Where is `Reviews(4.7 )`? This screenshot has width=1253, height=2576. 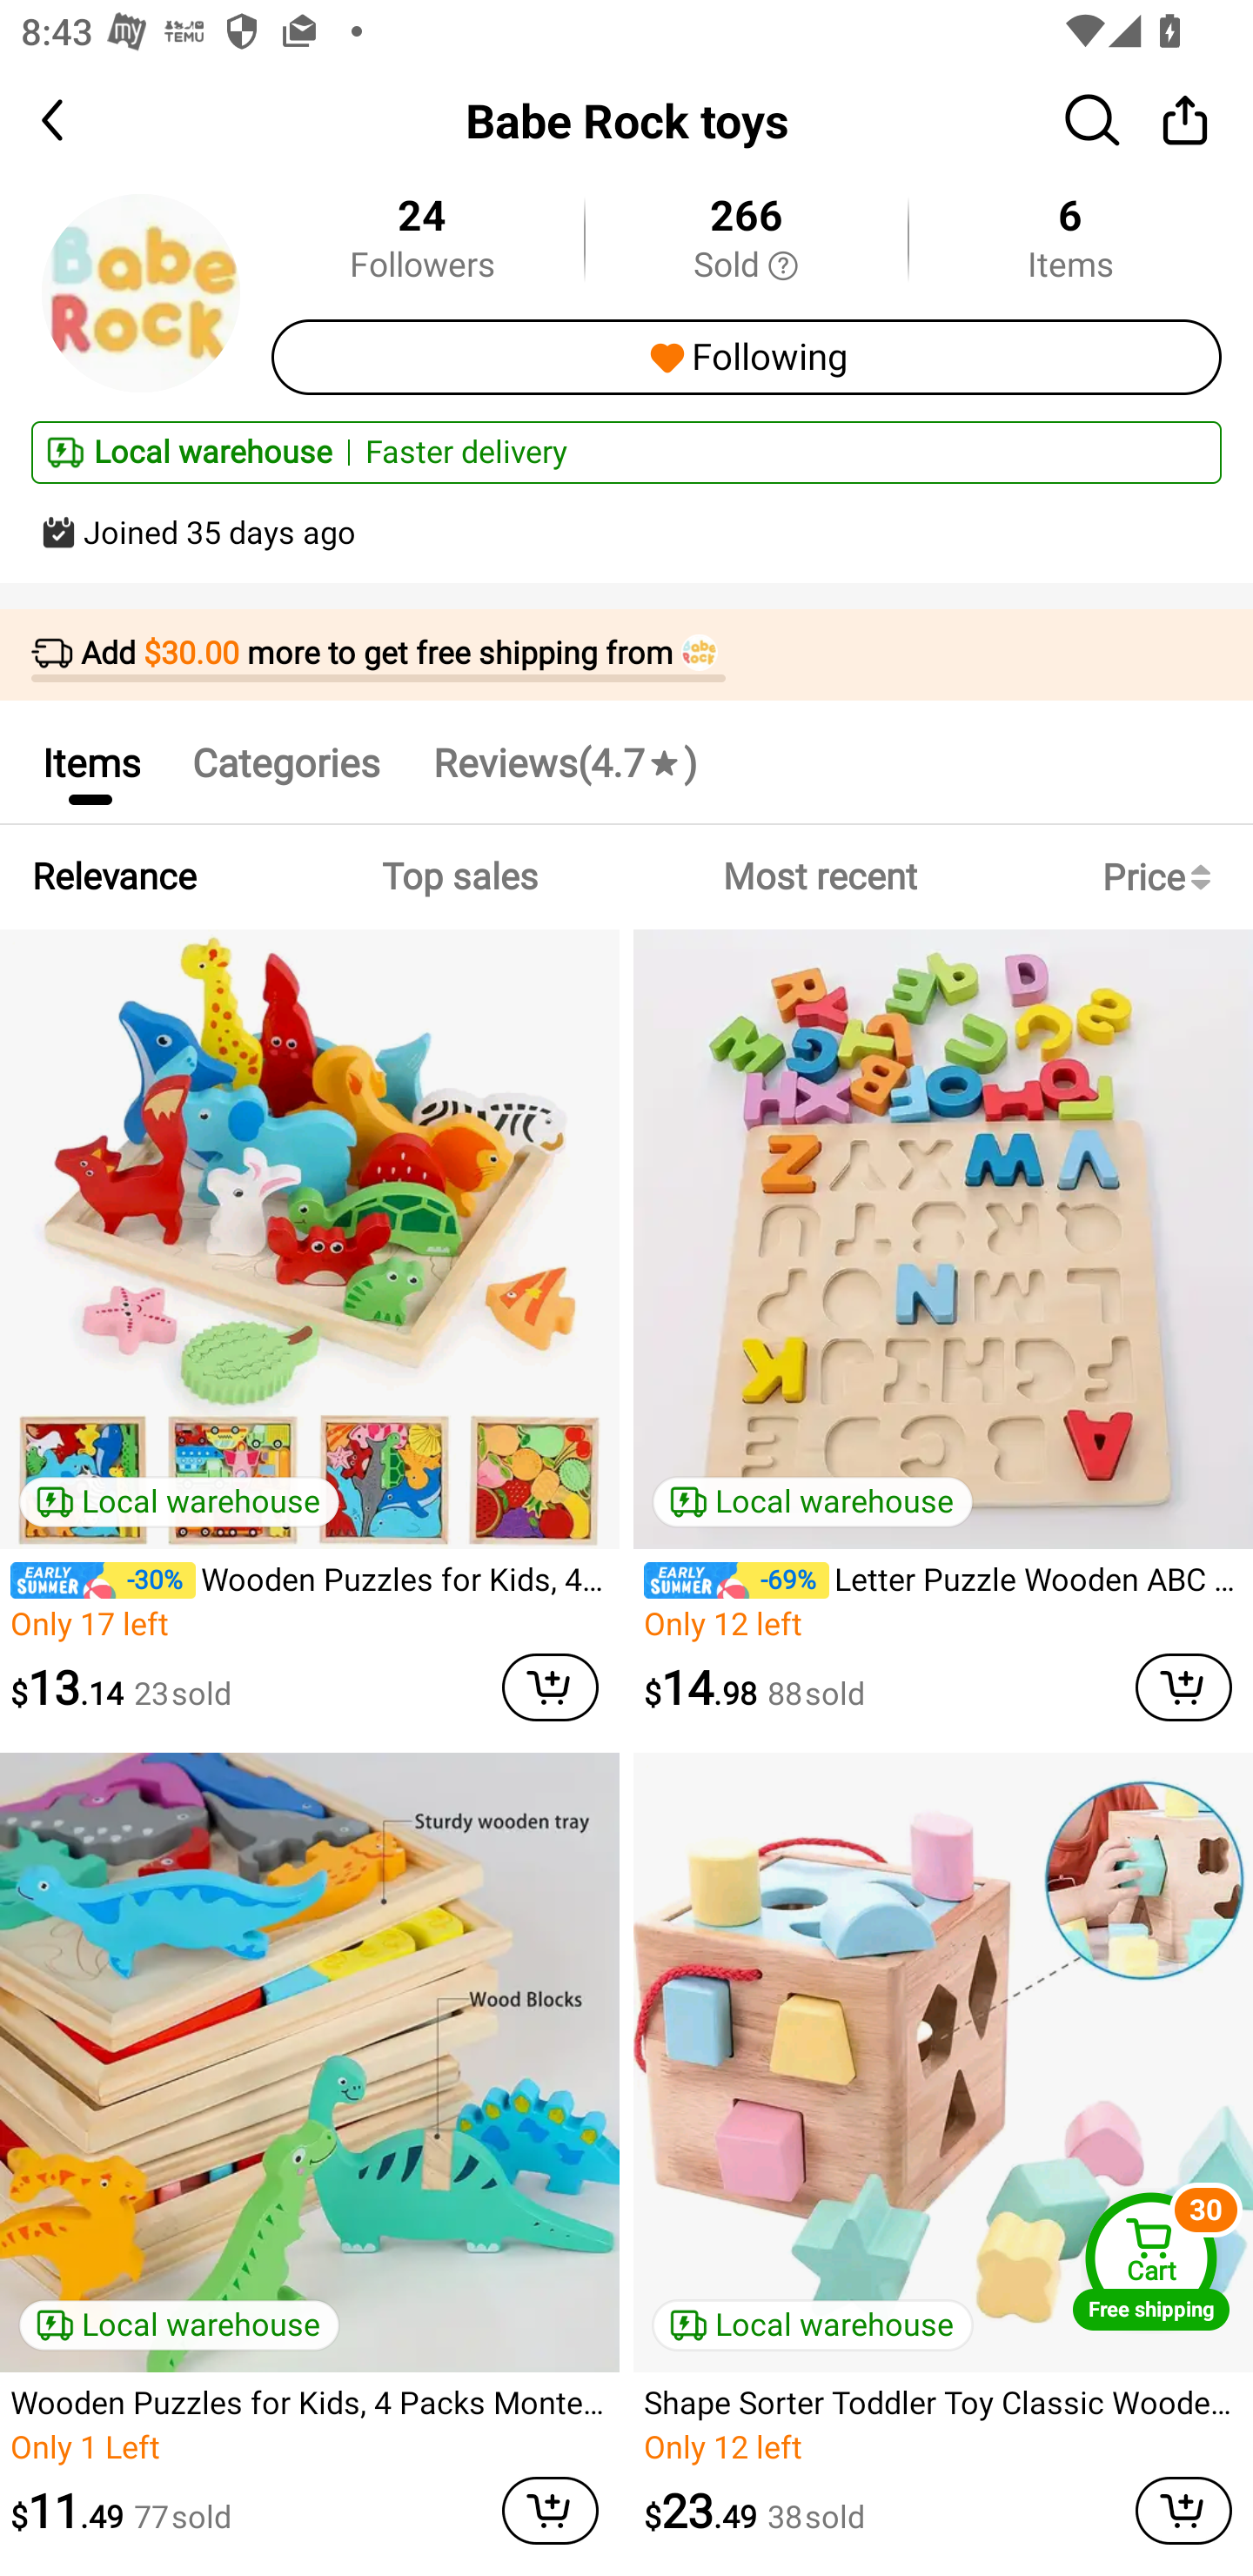 Reviews(4.7 ) is located at coordinates (564, 762).